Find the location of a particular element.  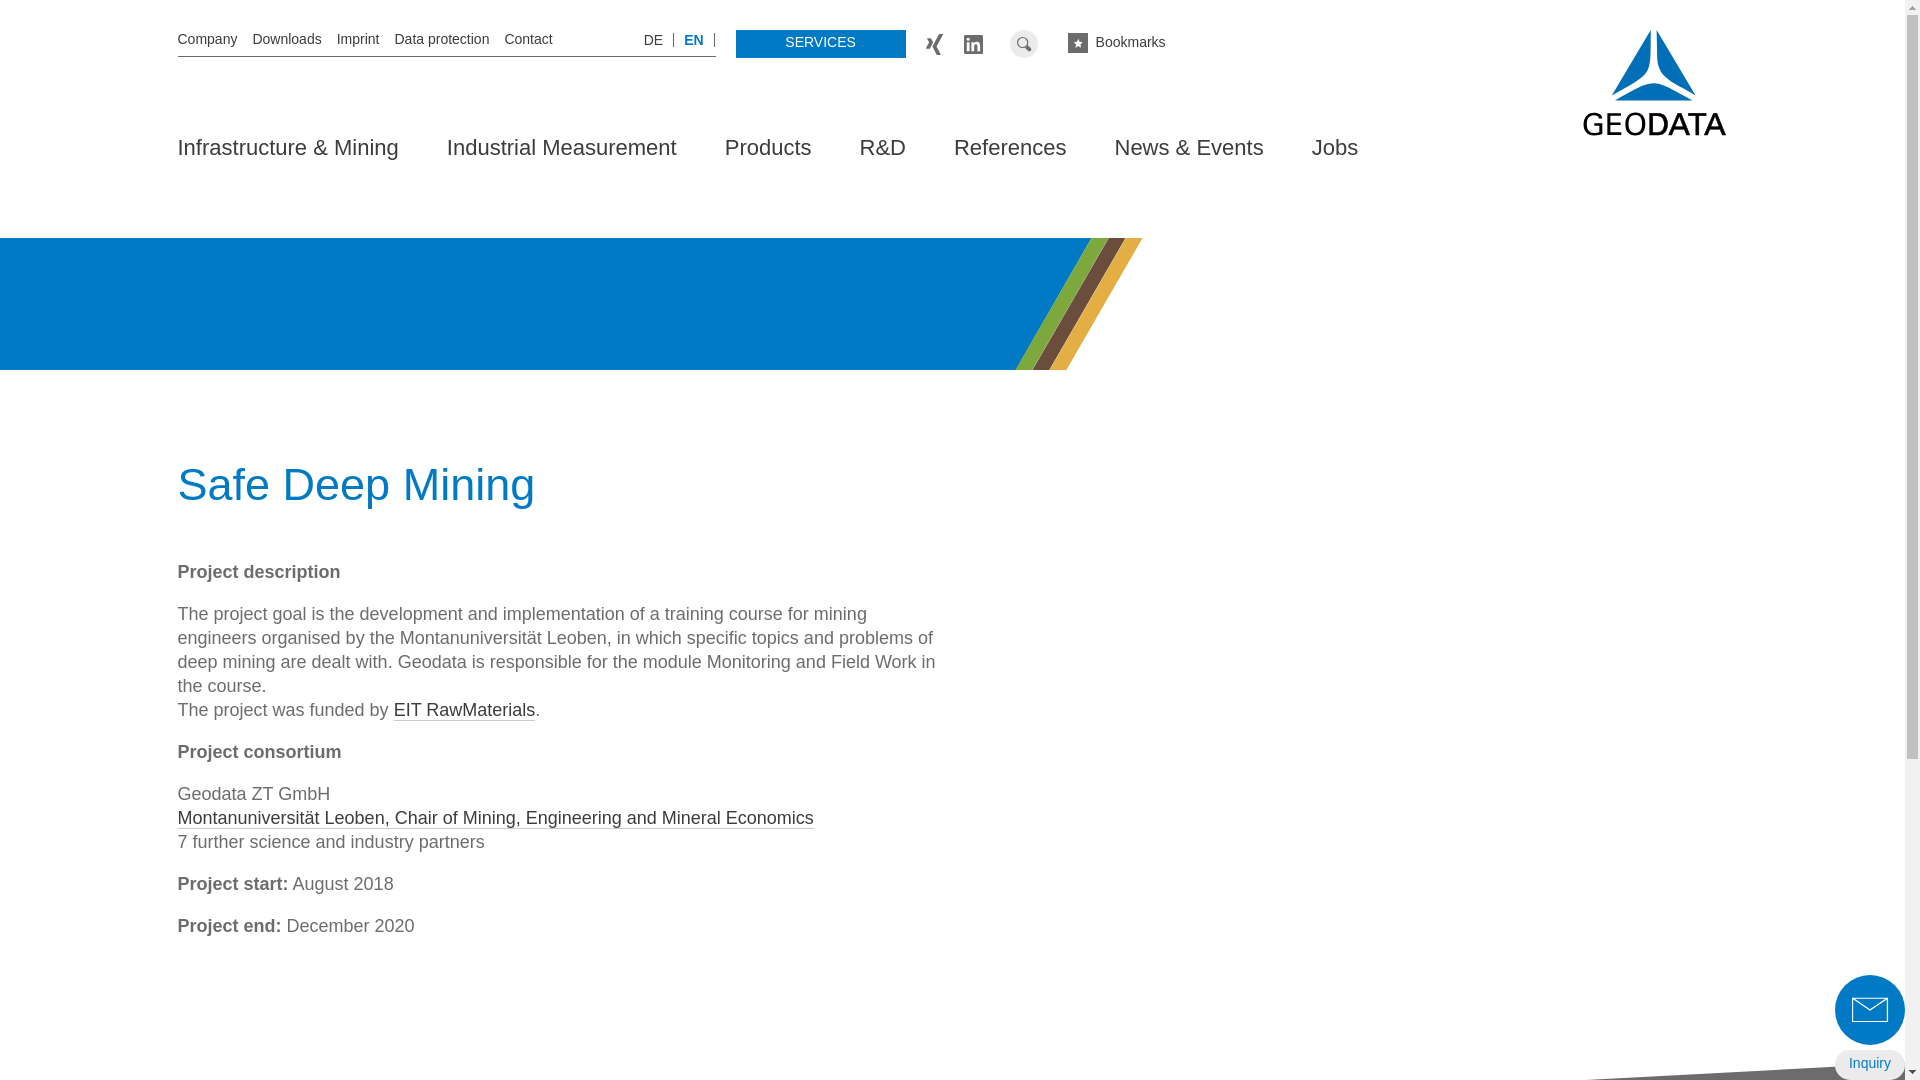

Industrial Measurement is located at coordinates (562, 158).